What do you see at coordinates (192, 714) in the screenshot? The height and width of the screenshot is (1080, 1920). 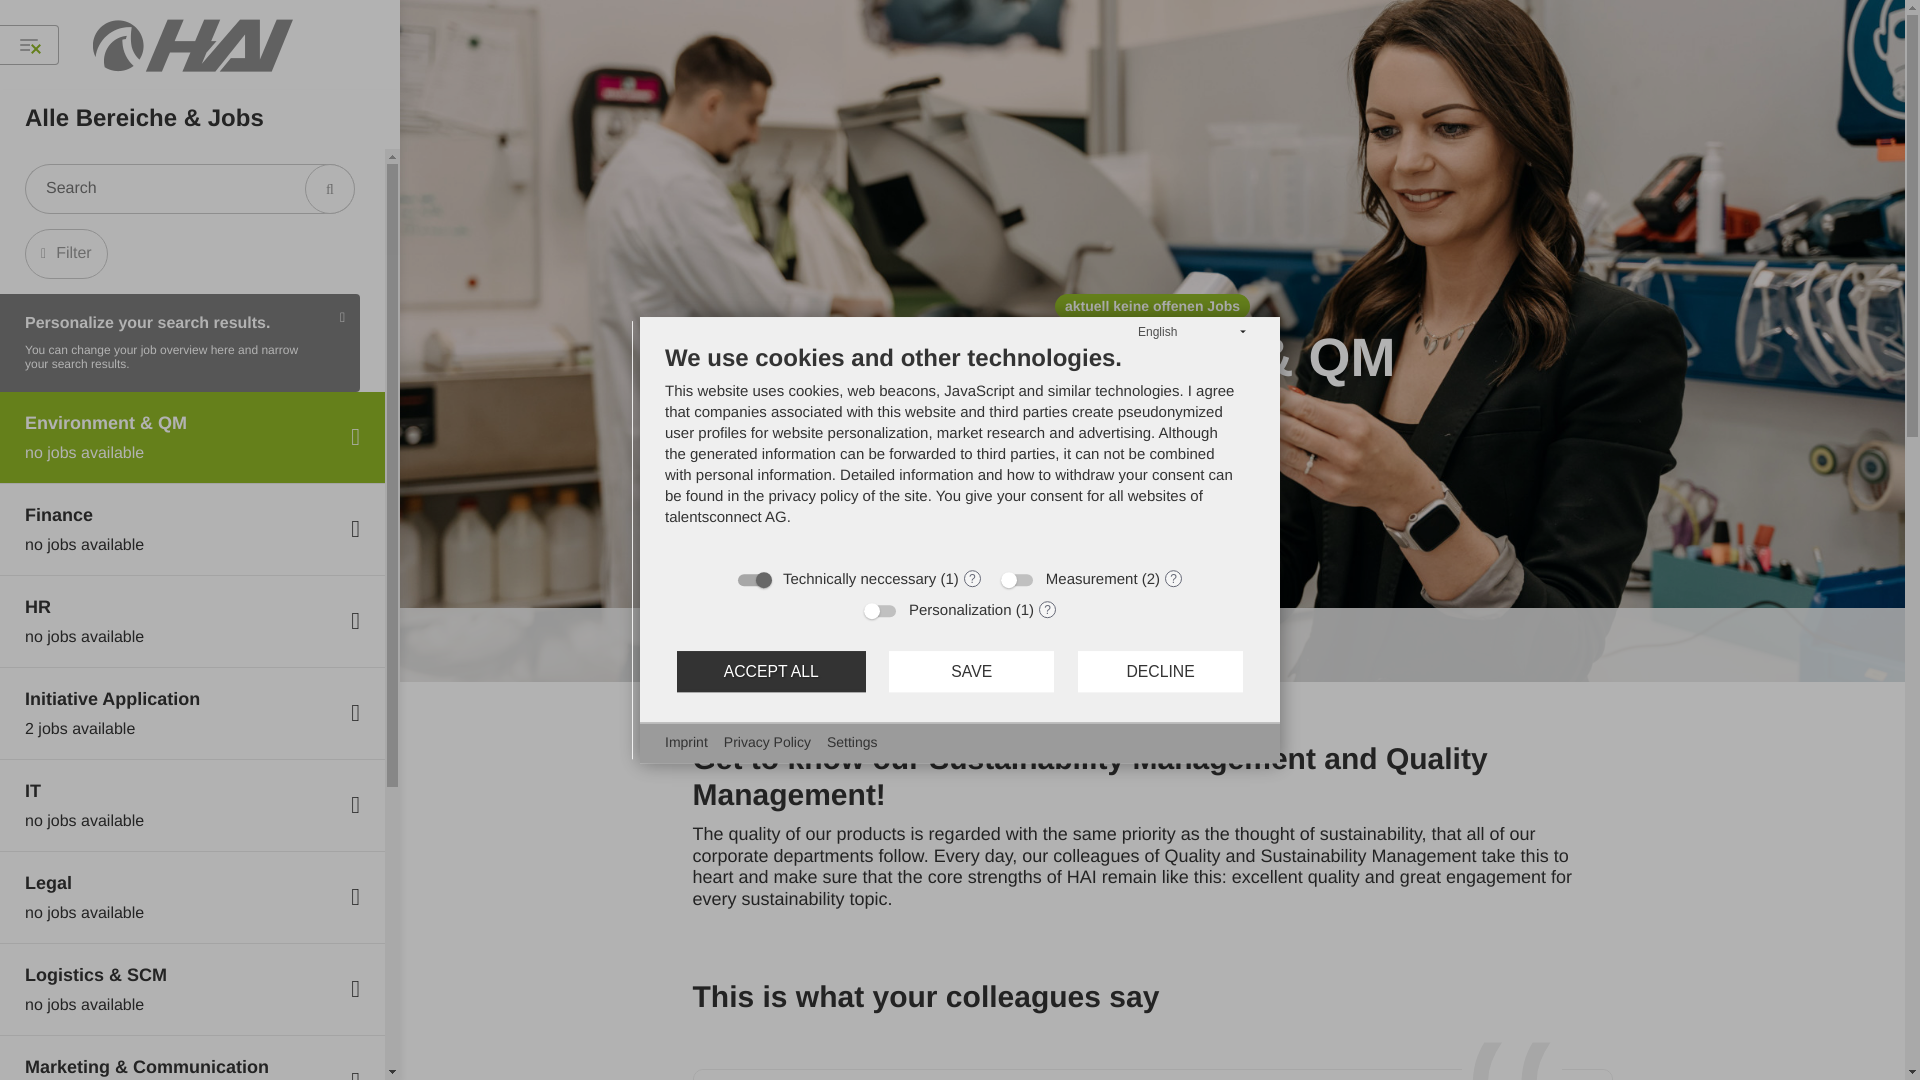 I see `back to start page of Hammerer Aluminium Industries` at bounding box center [192, 714].